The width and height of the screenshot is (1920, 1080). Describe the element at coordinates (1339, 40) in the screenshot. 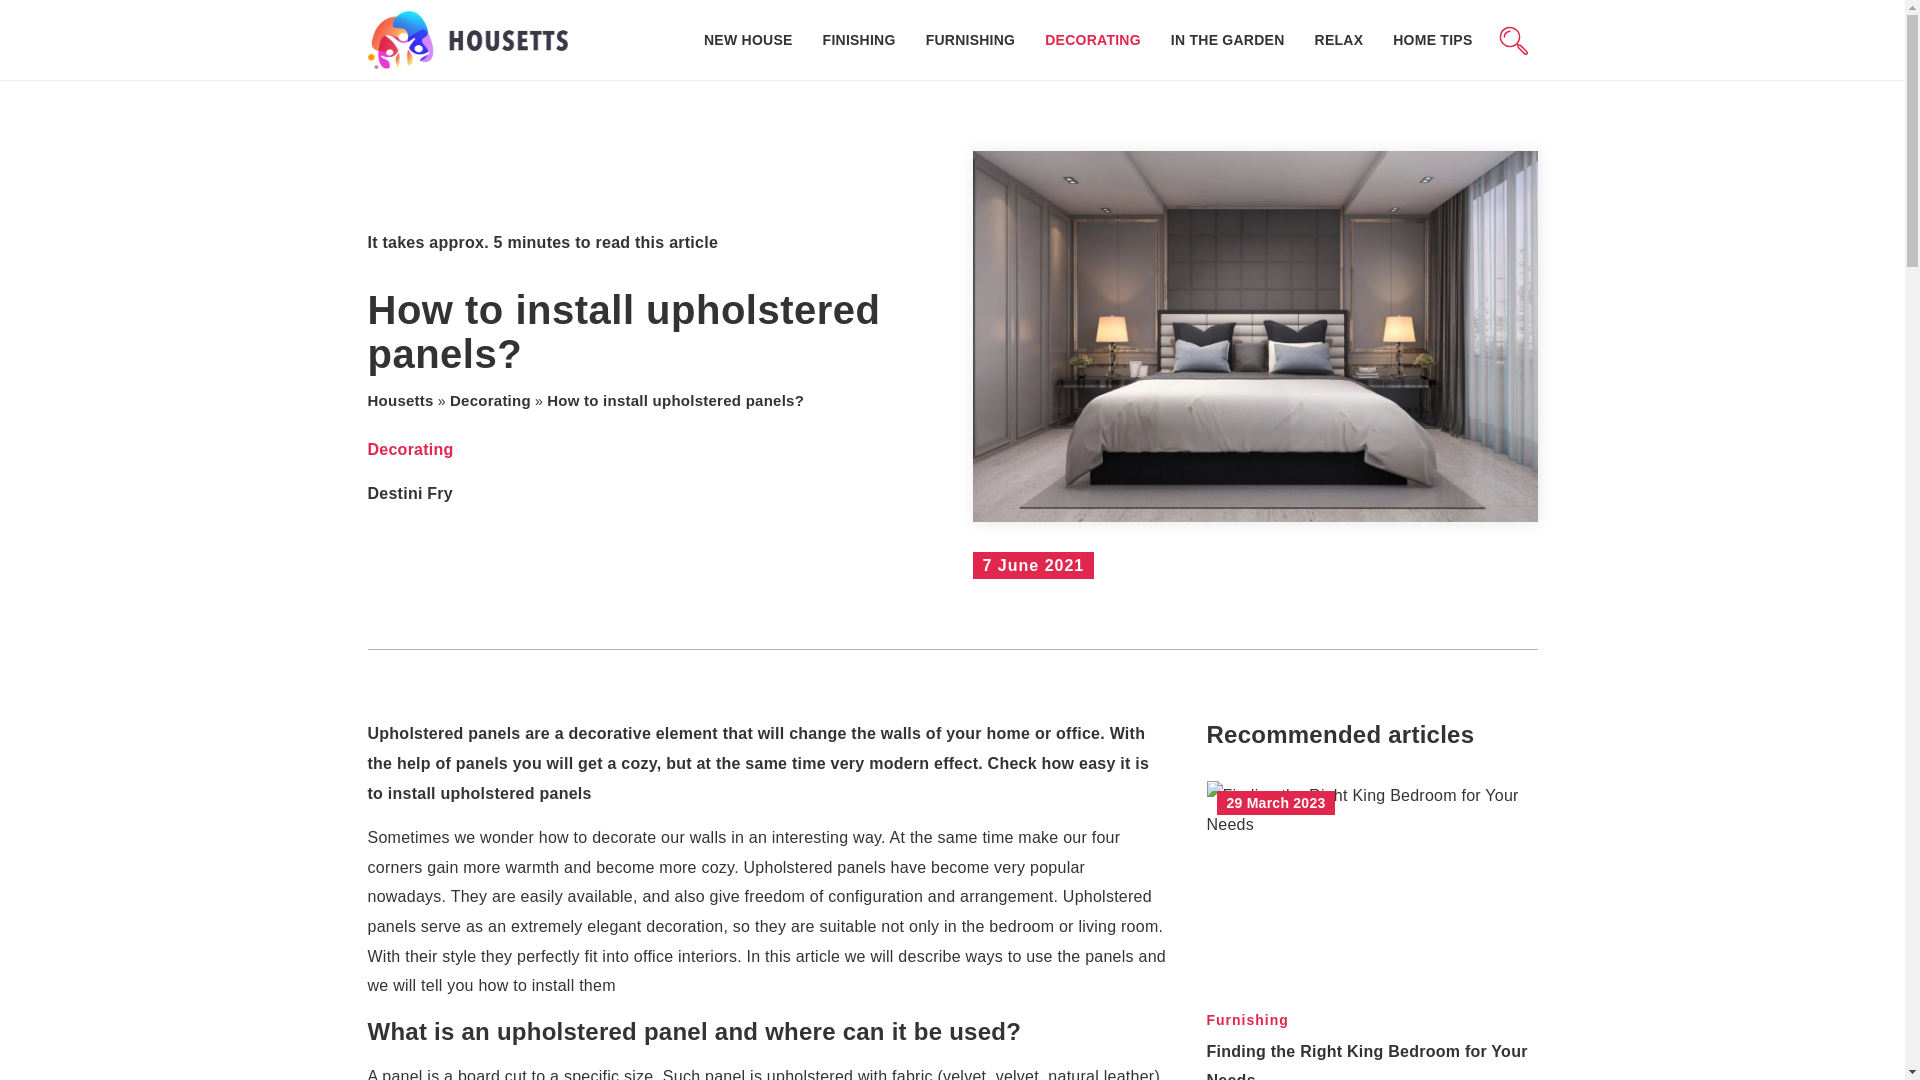

I see `RELAX` at that location.